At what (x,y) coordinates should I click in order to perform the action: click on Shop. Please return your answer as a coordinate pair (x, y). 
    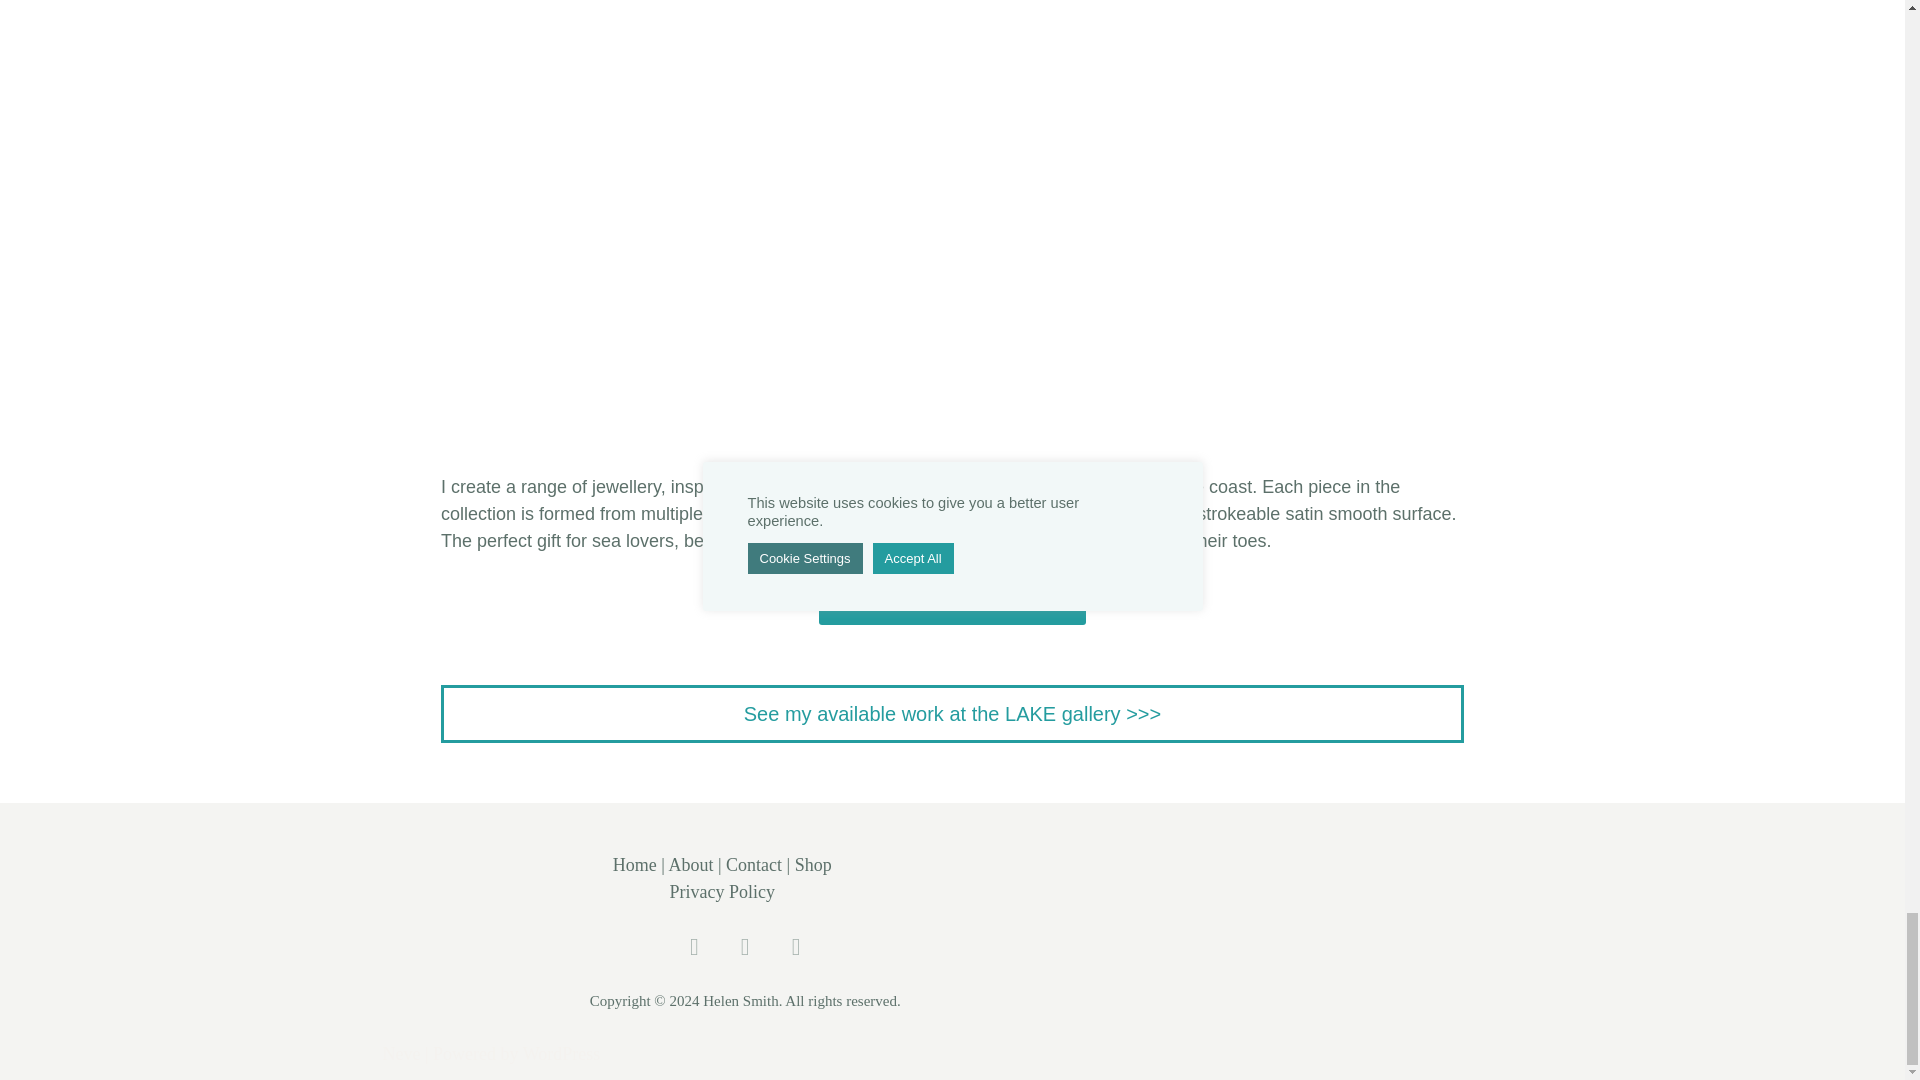
    Looking at the image, I should click on (812, 864).